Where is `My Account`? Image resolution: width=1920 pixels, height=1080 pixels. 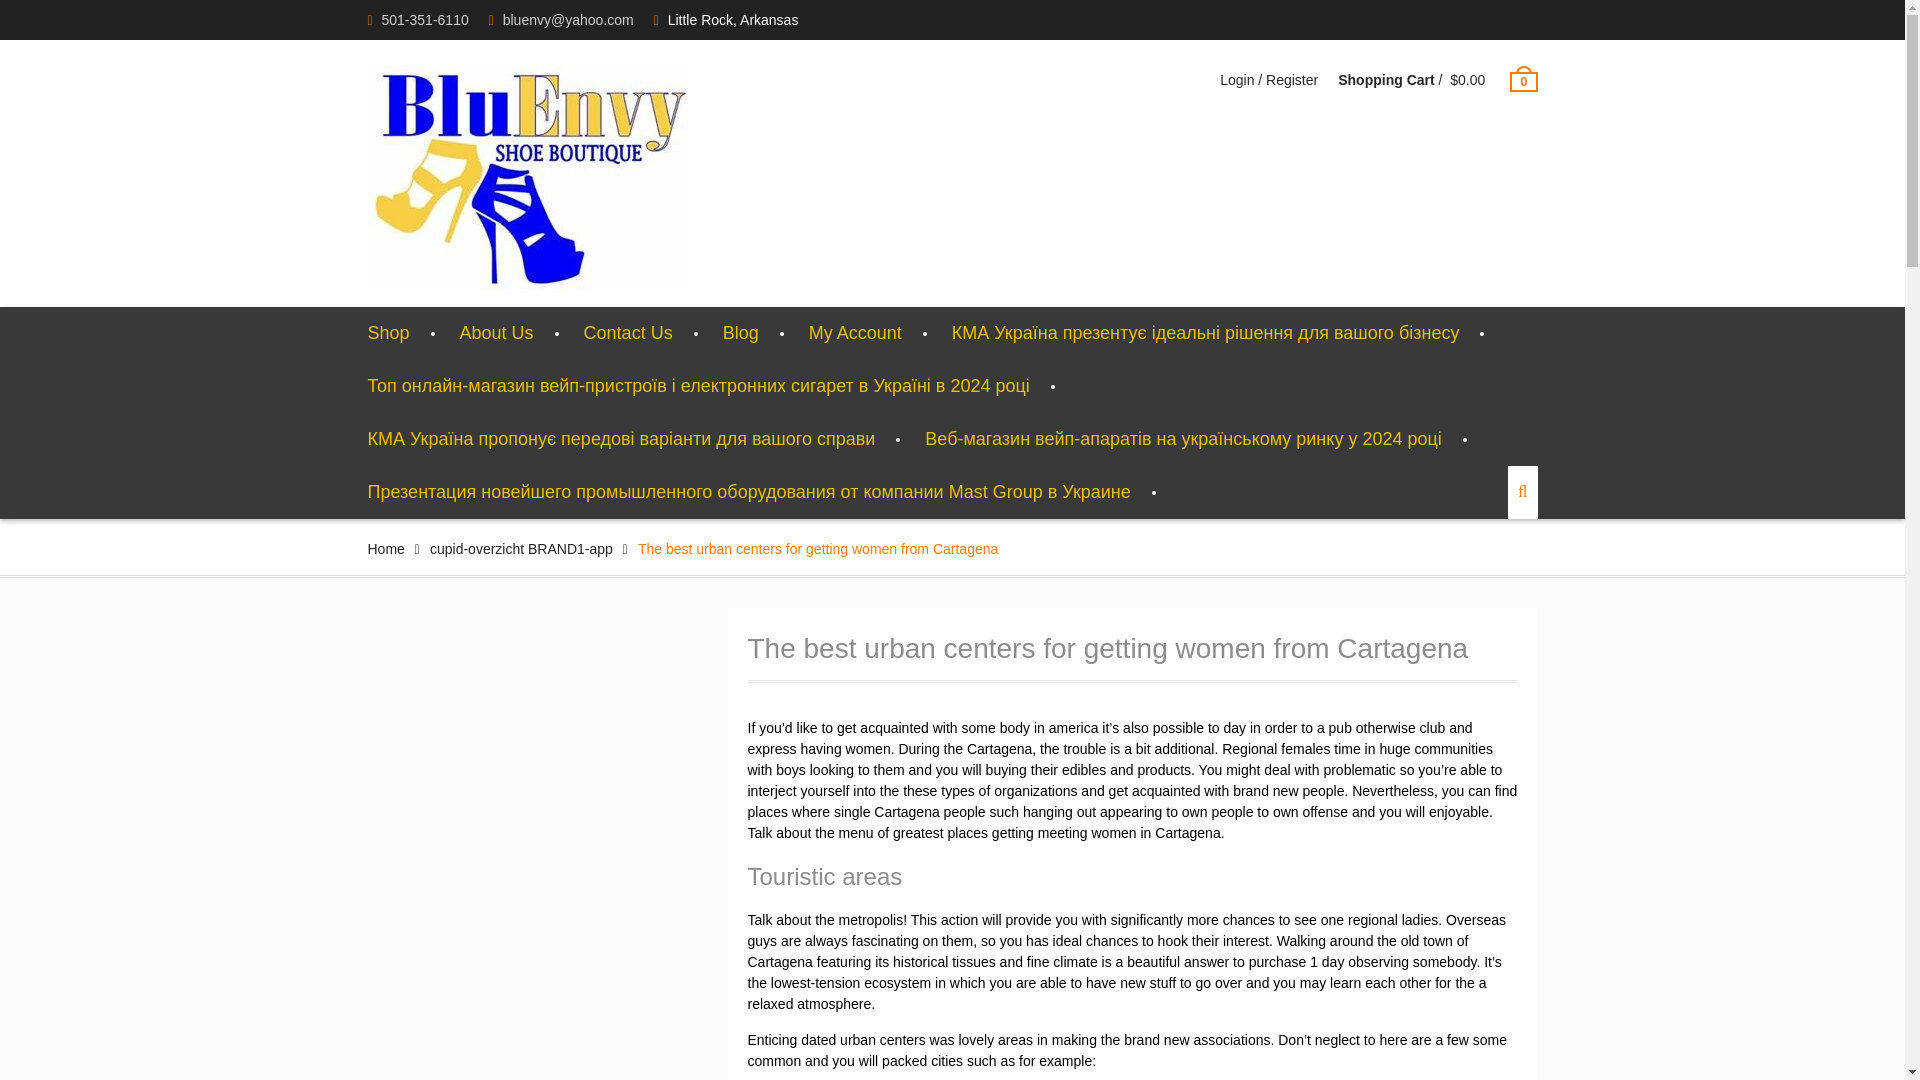
My Account is located at coordinates (855, 332).